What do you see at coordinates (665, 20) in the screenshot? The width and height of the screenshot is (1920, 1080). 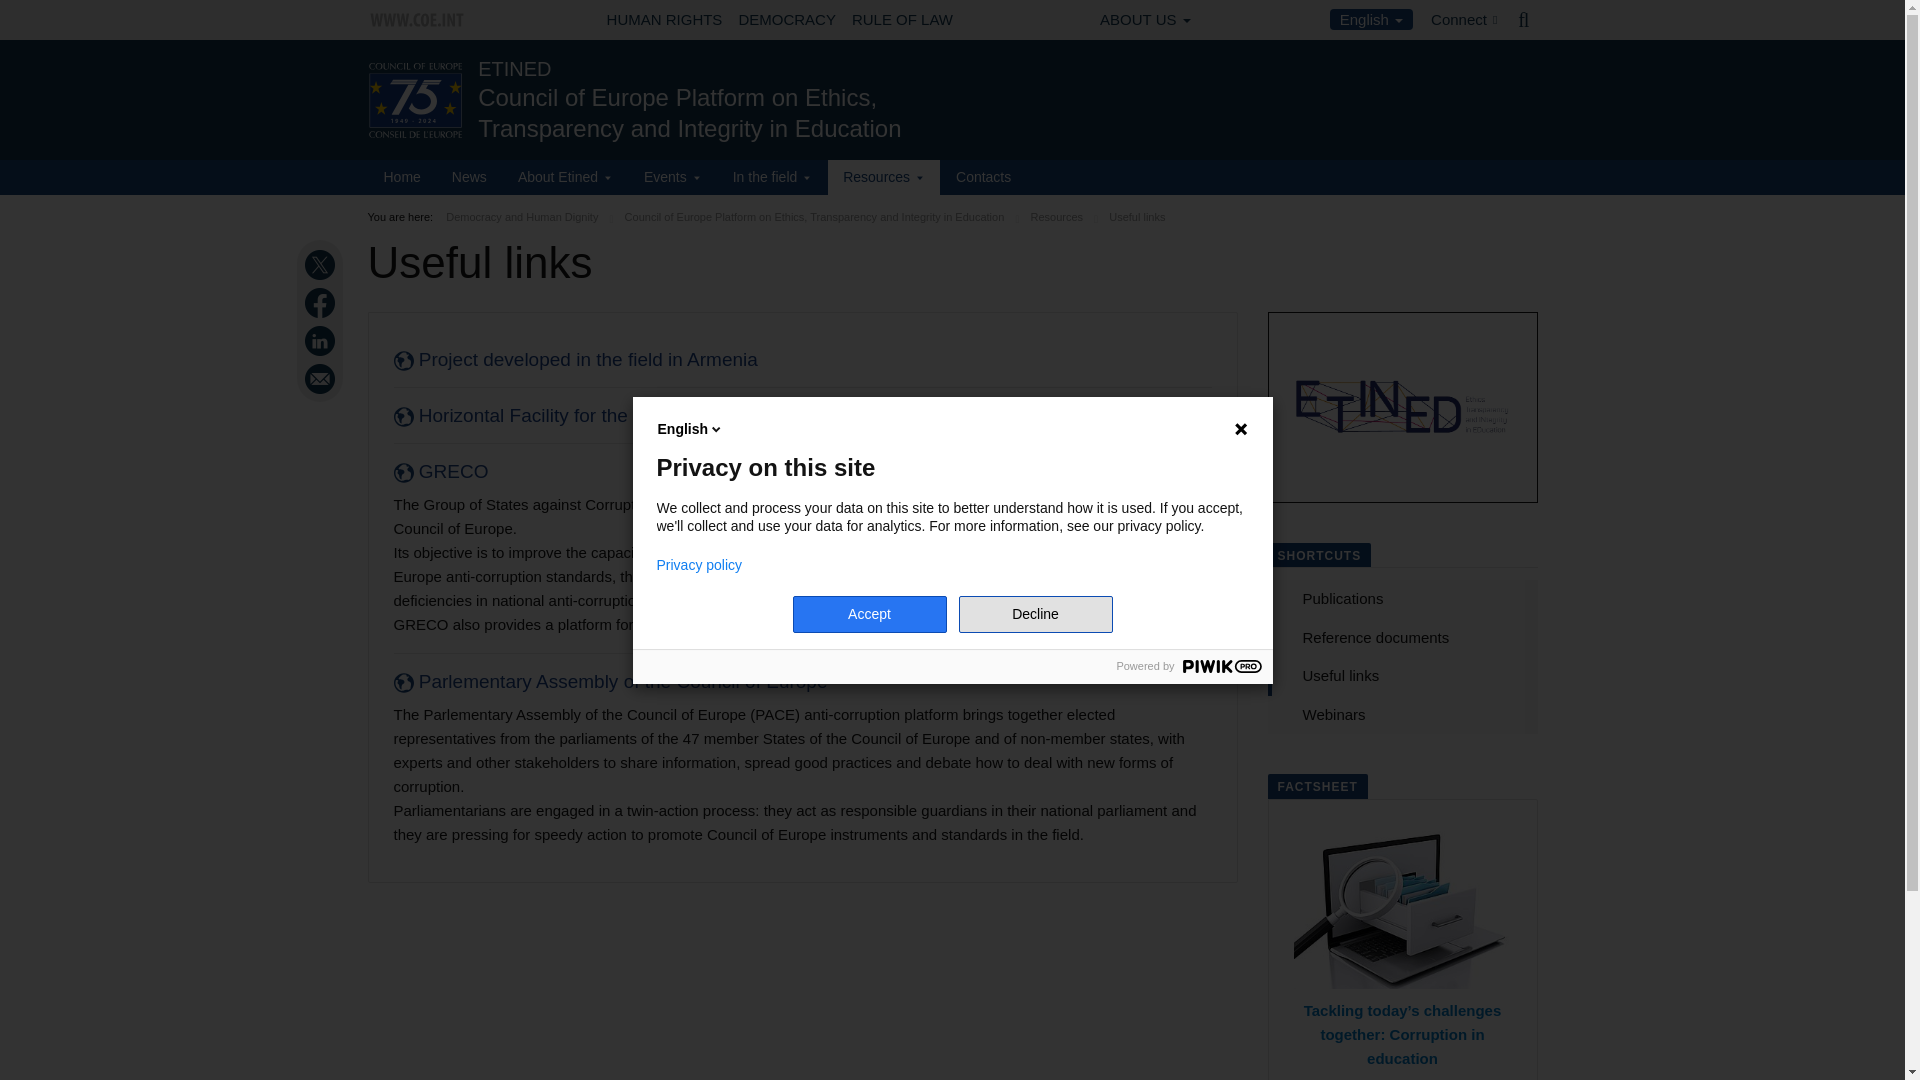 I see `HUMAN RIGHTS` at bounding box center [665, 20].